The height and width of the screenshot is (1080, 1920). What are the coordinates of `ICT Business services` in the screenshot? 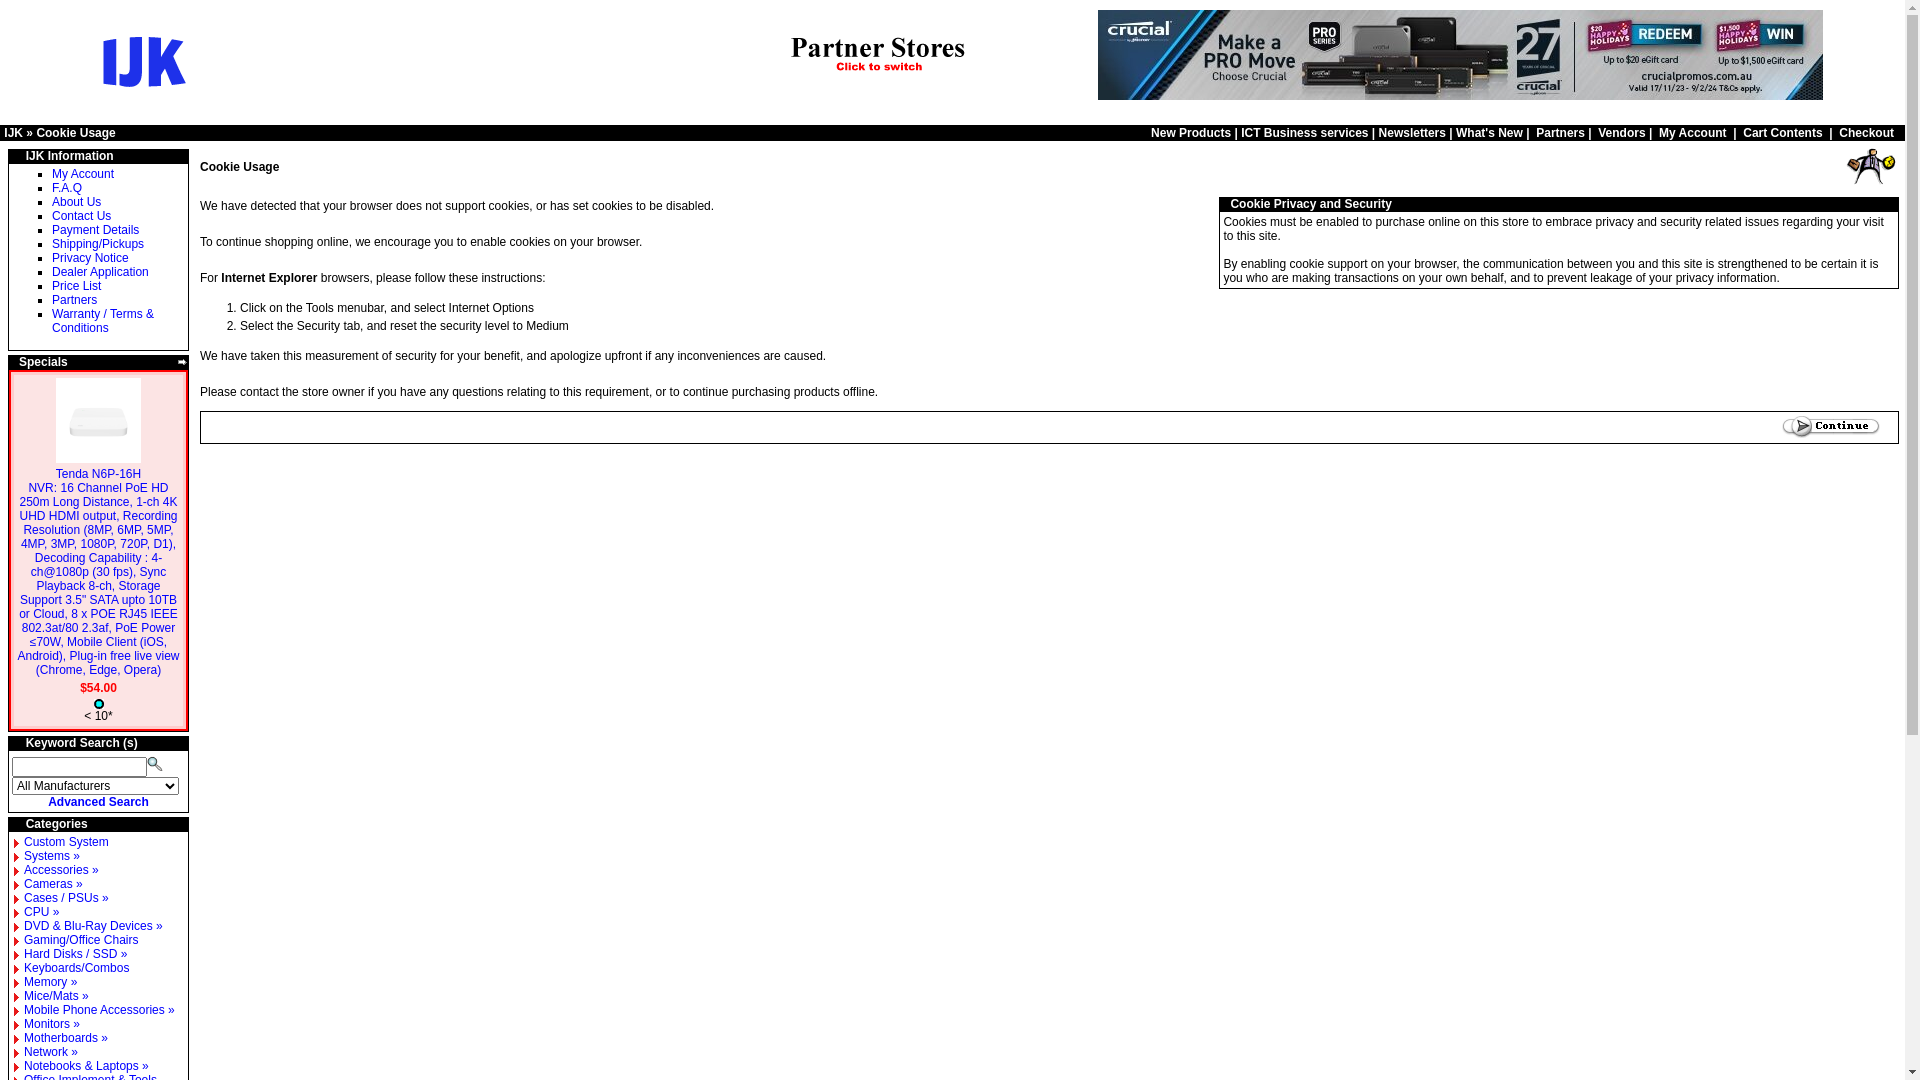 It's located at (1304, 133).